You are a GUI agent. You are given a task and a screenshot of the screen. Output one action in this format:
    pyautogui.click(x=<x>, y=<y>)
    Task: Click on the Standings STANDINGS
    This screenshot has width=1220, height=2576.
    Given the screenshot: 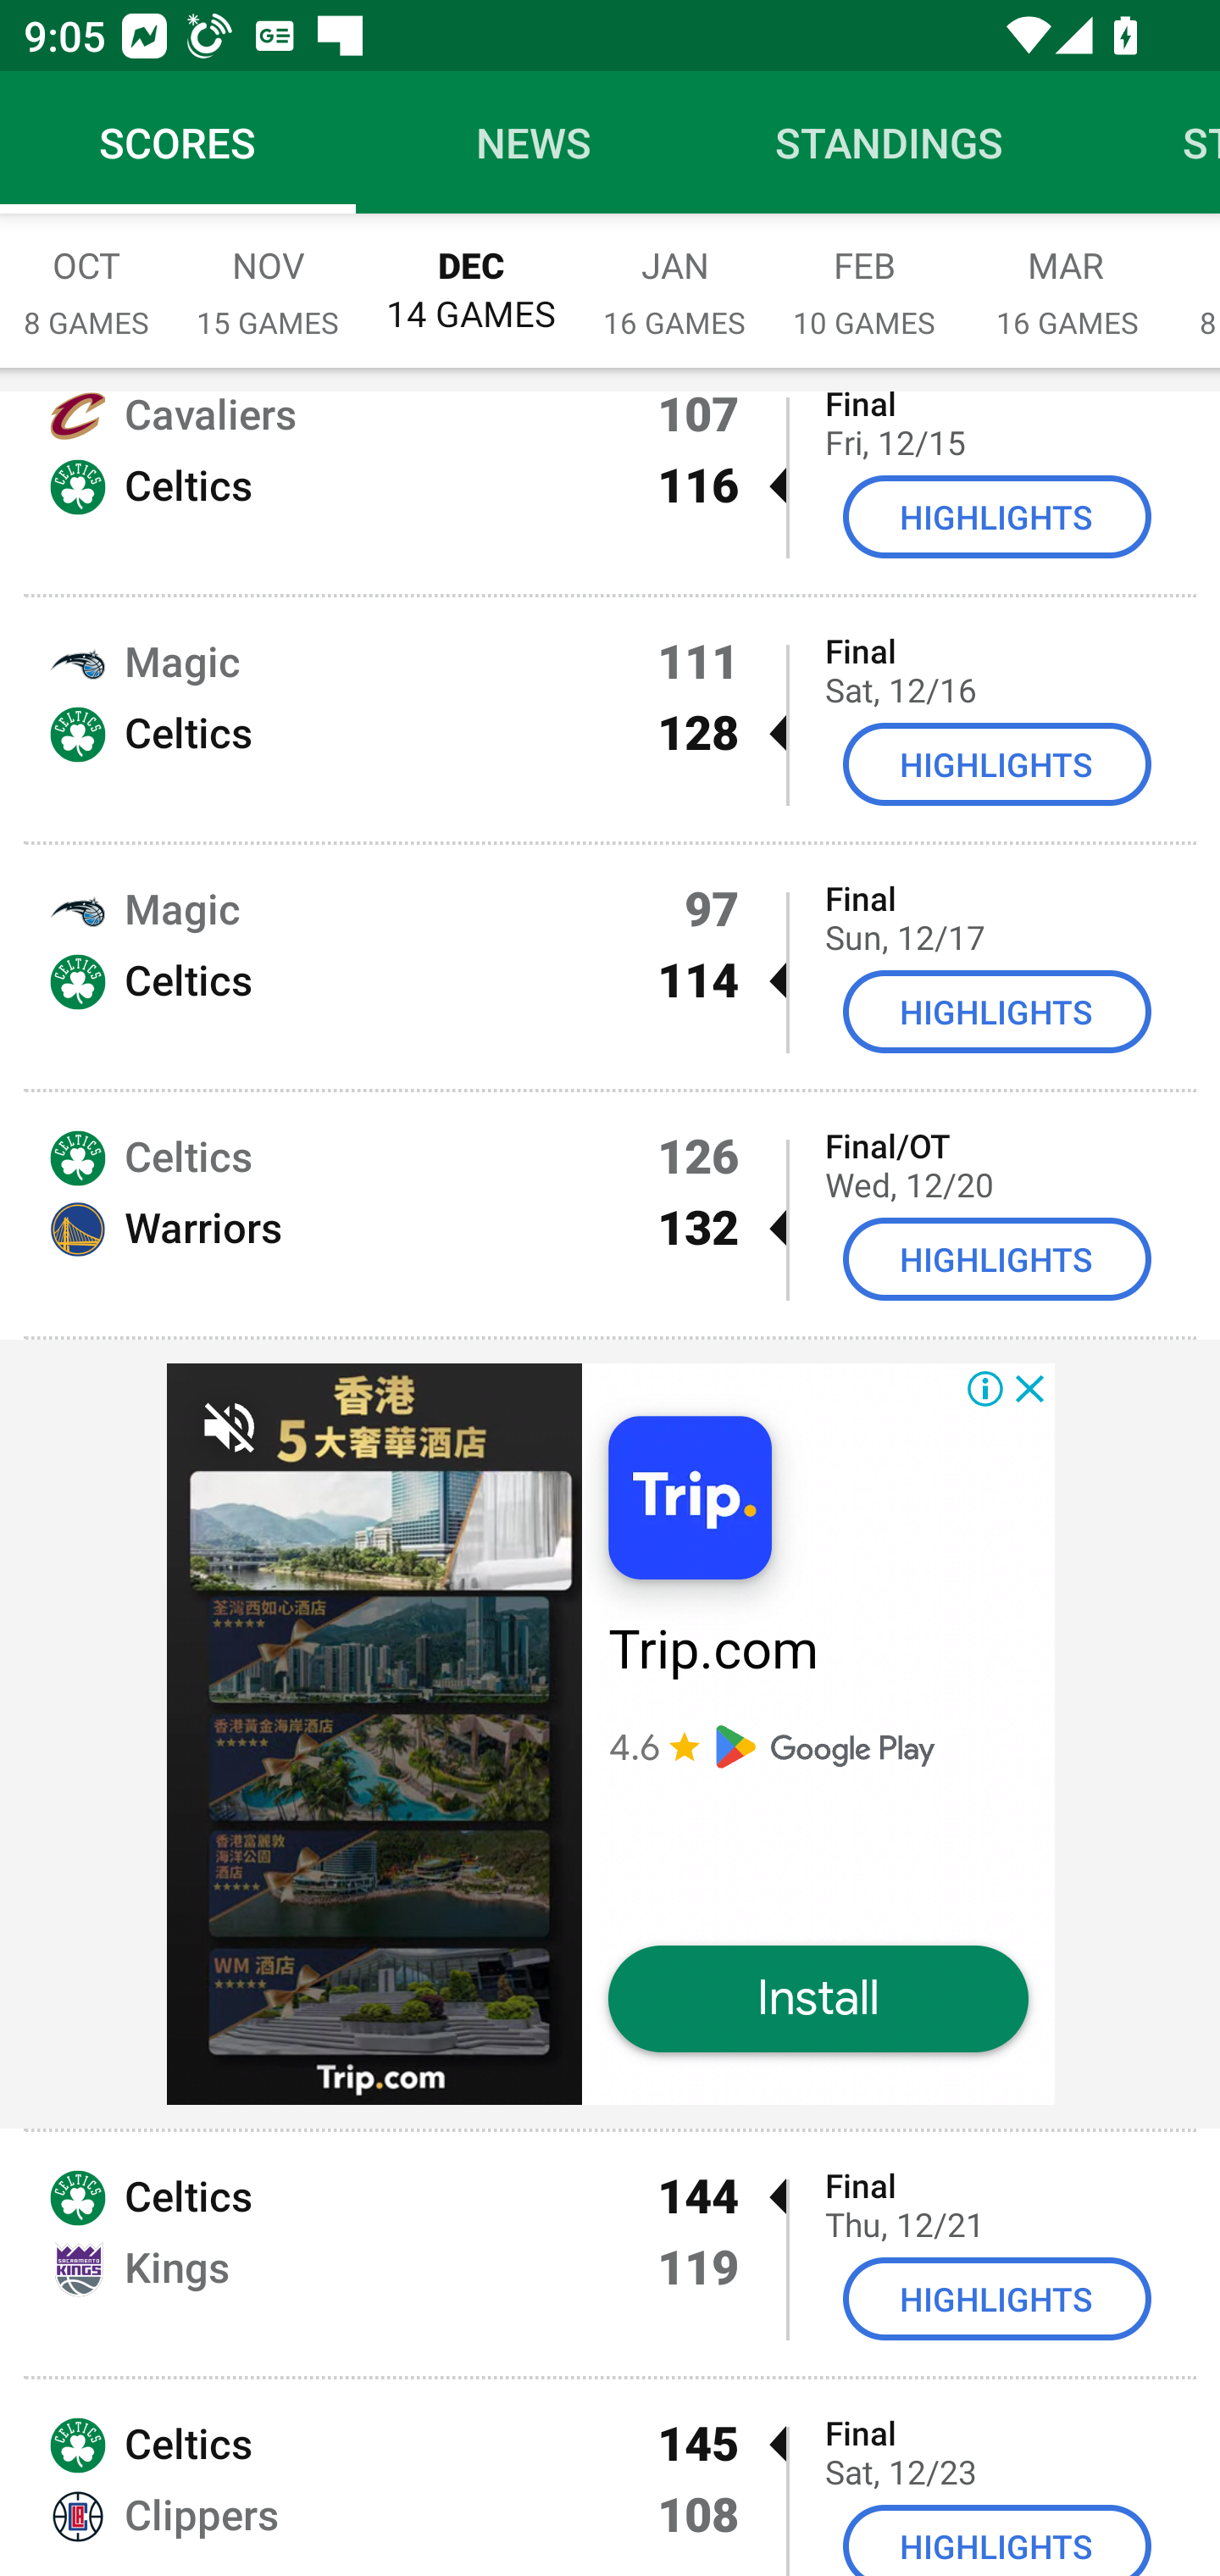 What is the action you would take?
    pyautogui.click(x=890, y=142)
    